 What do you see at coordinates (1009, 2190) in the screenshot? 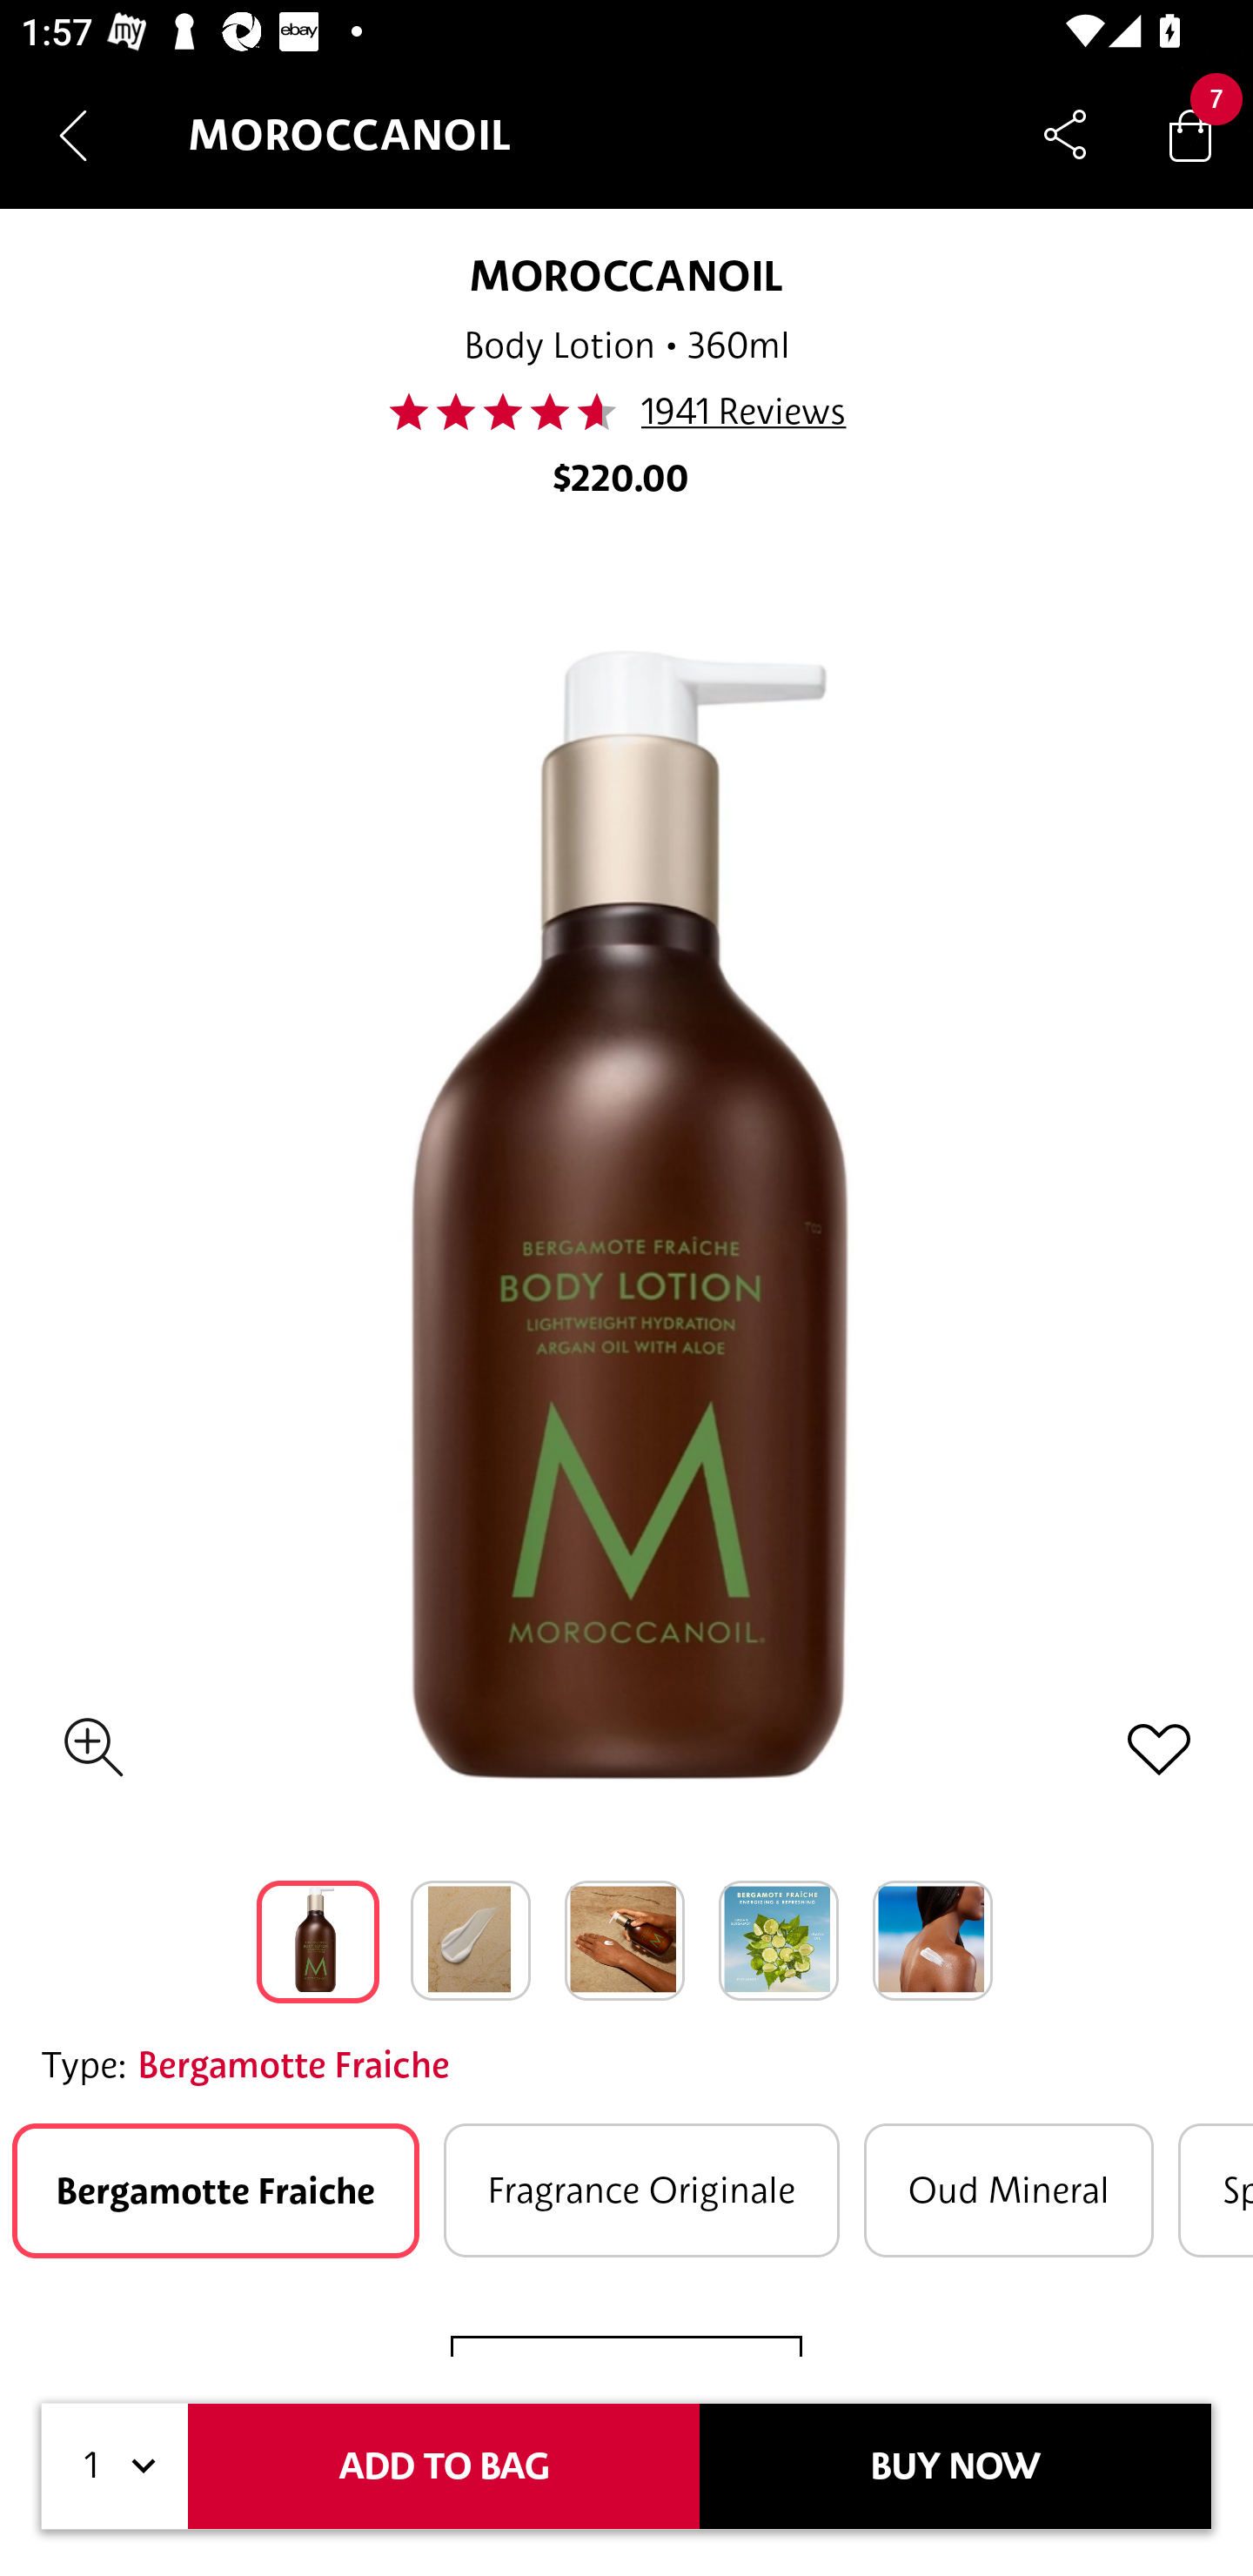
I see `Oud Mineral` at bounding box center [1009, 2190].